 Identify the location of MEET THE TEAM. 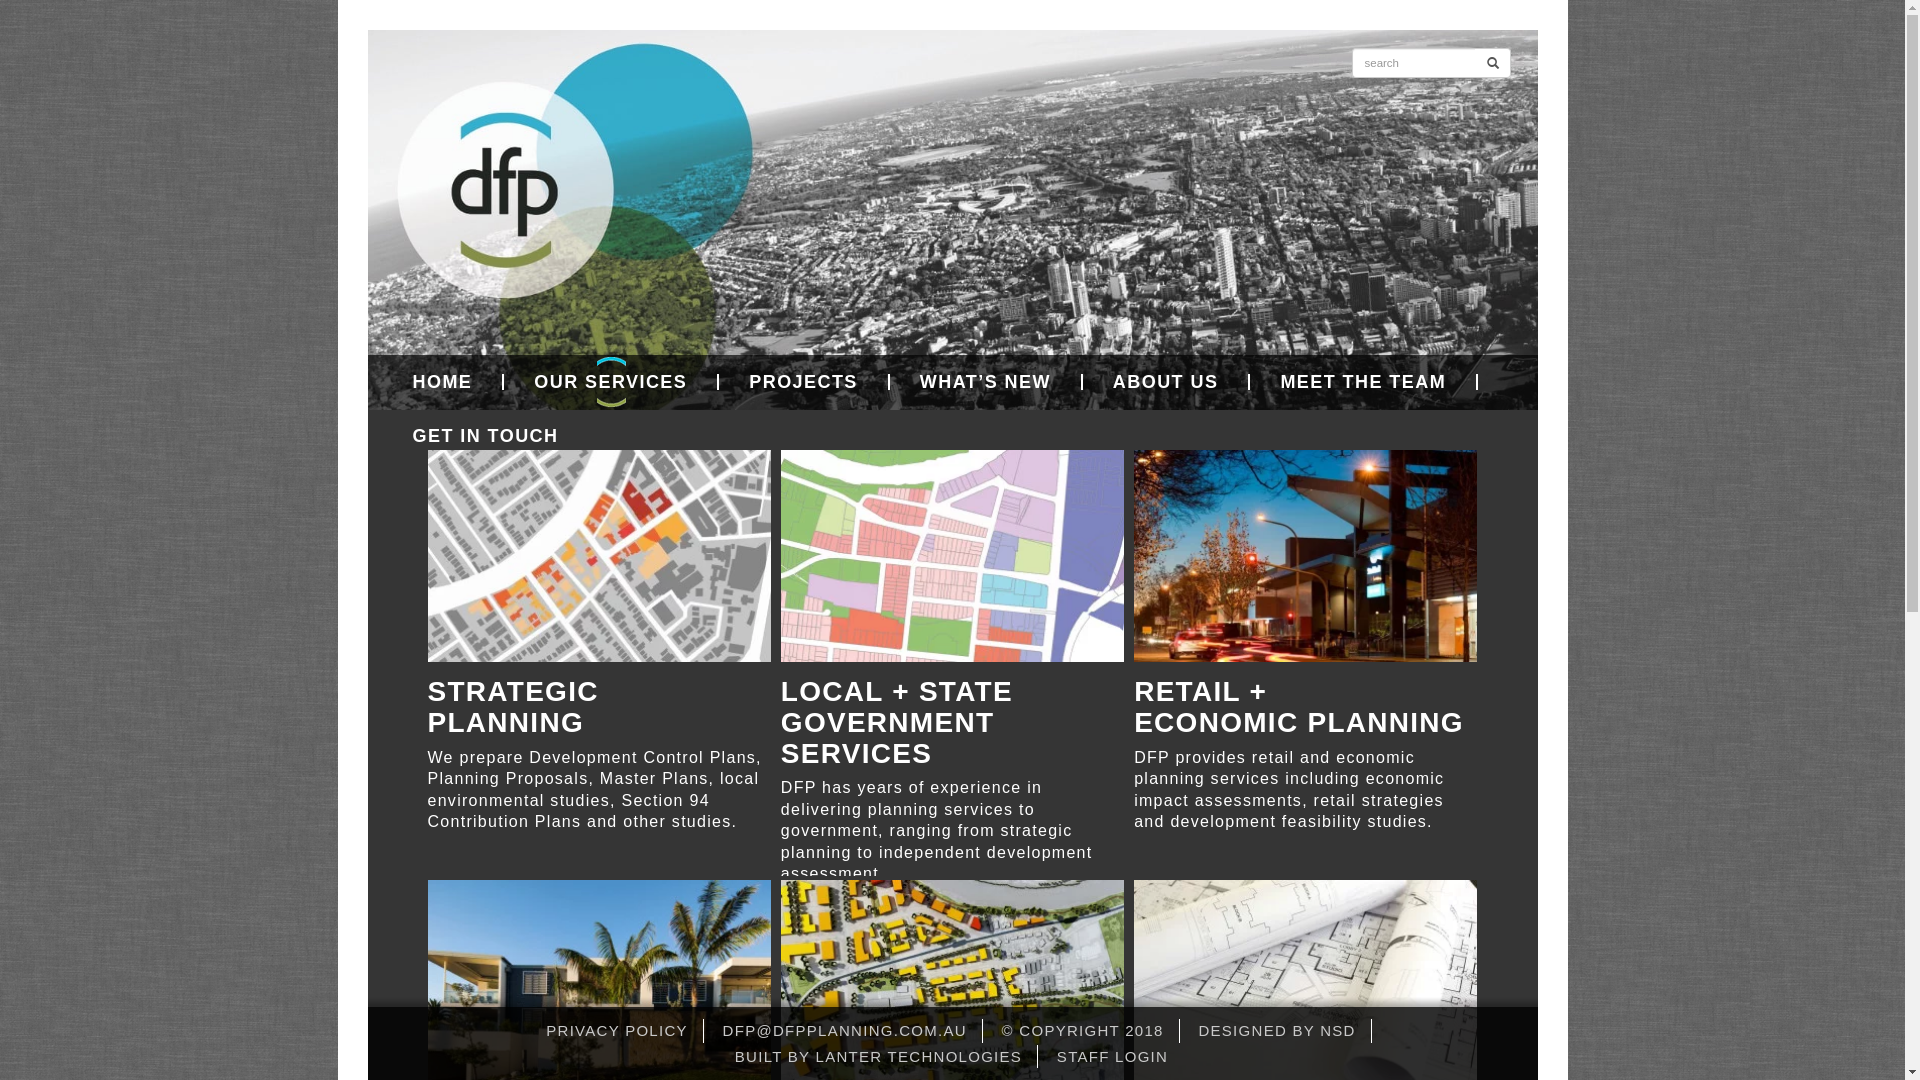
(1364, 382).